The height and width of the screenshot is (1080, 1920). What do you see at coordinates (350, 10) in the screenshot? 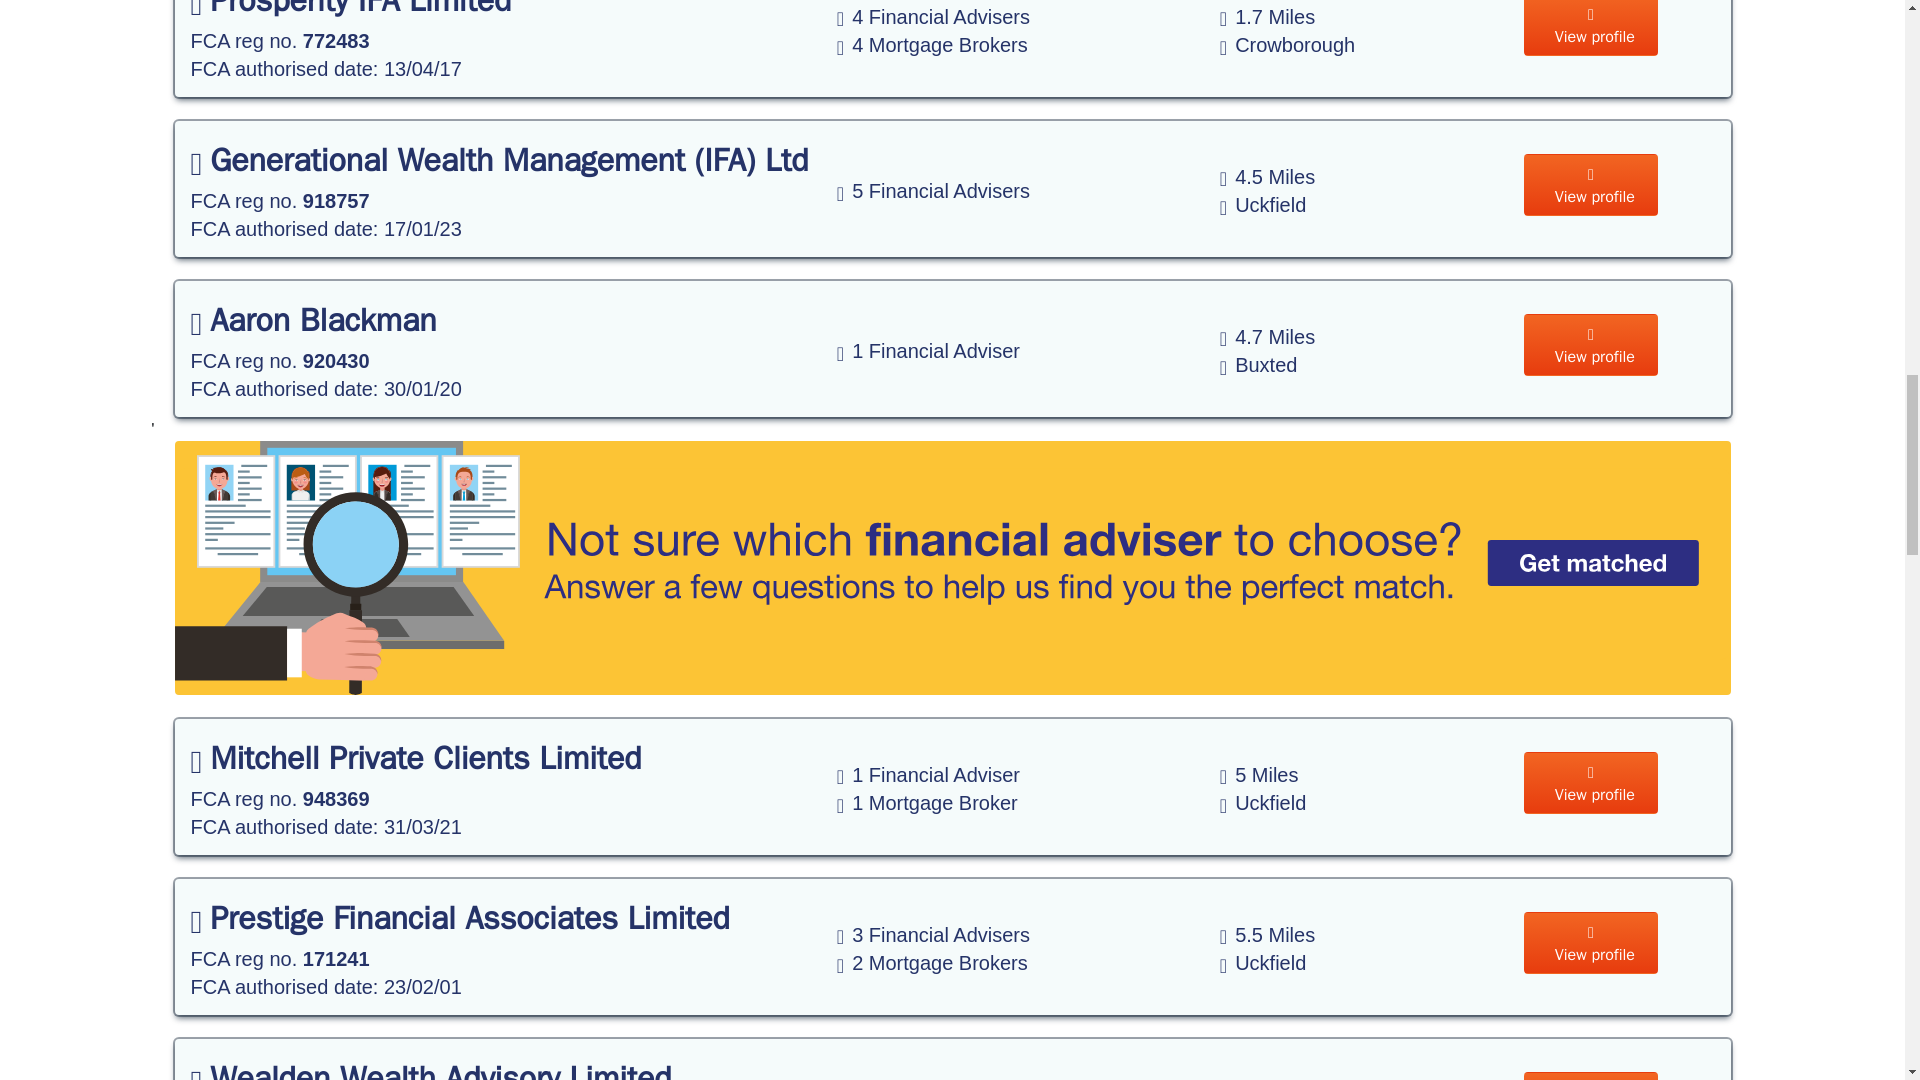
I see `Prosperity IFA Limited` at bounding box center [350, 10].